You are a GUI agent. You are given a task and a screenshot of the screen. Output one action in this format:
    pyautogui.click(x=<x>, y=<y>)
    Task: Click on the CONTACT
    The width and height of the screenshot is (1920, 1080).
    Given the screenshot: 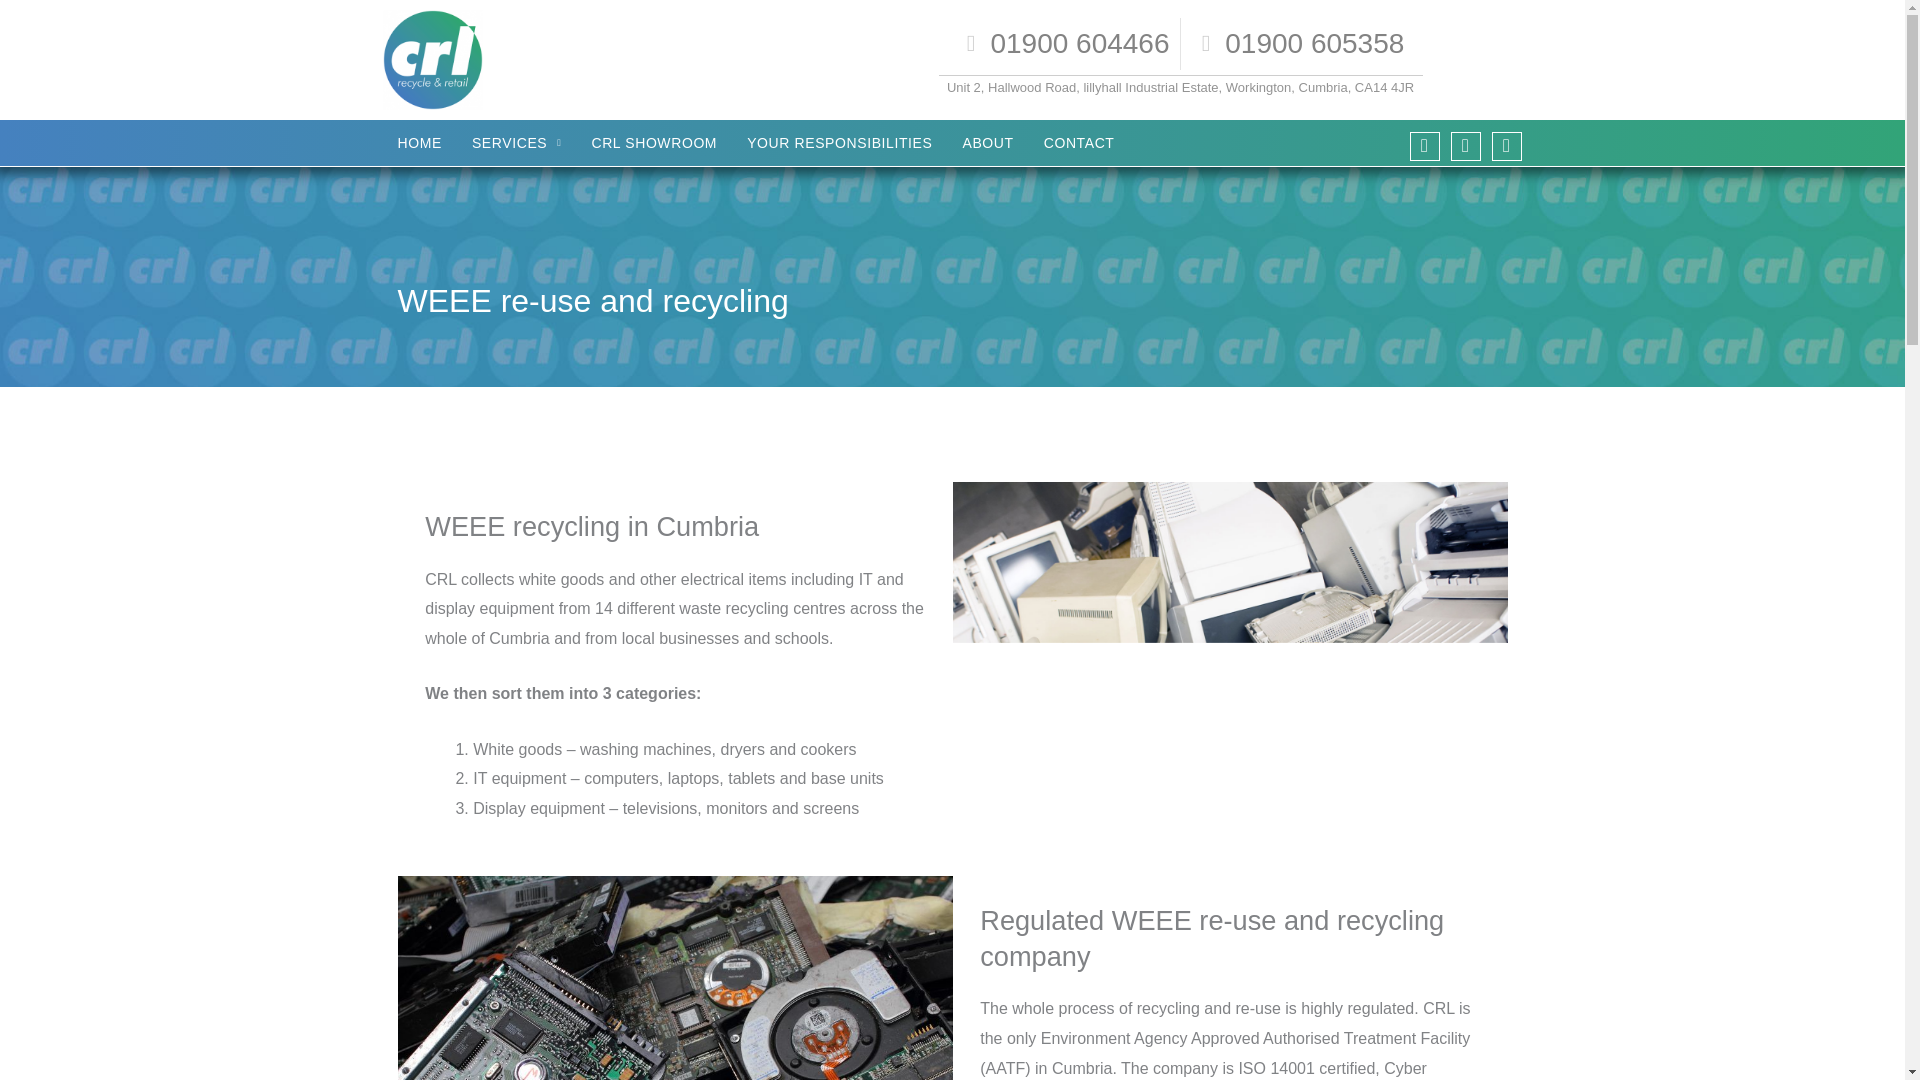 What is the action you would take?
    pyautogui.click(x=1080, y=142)
    